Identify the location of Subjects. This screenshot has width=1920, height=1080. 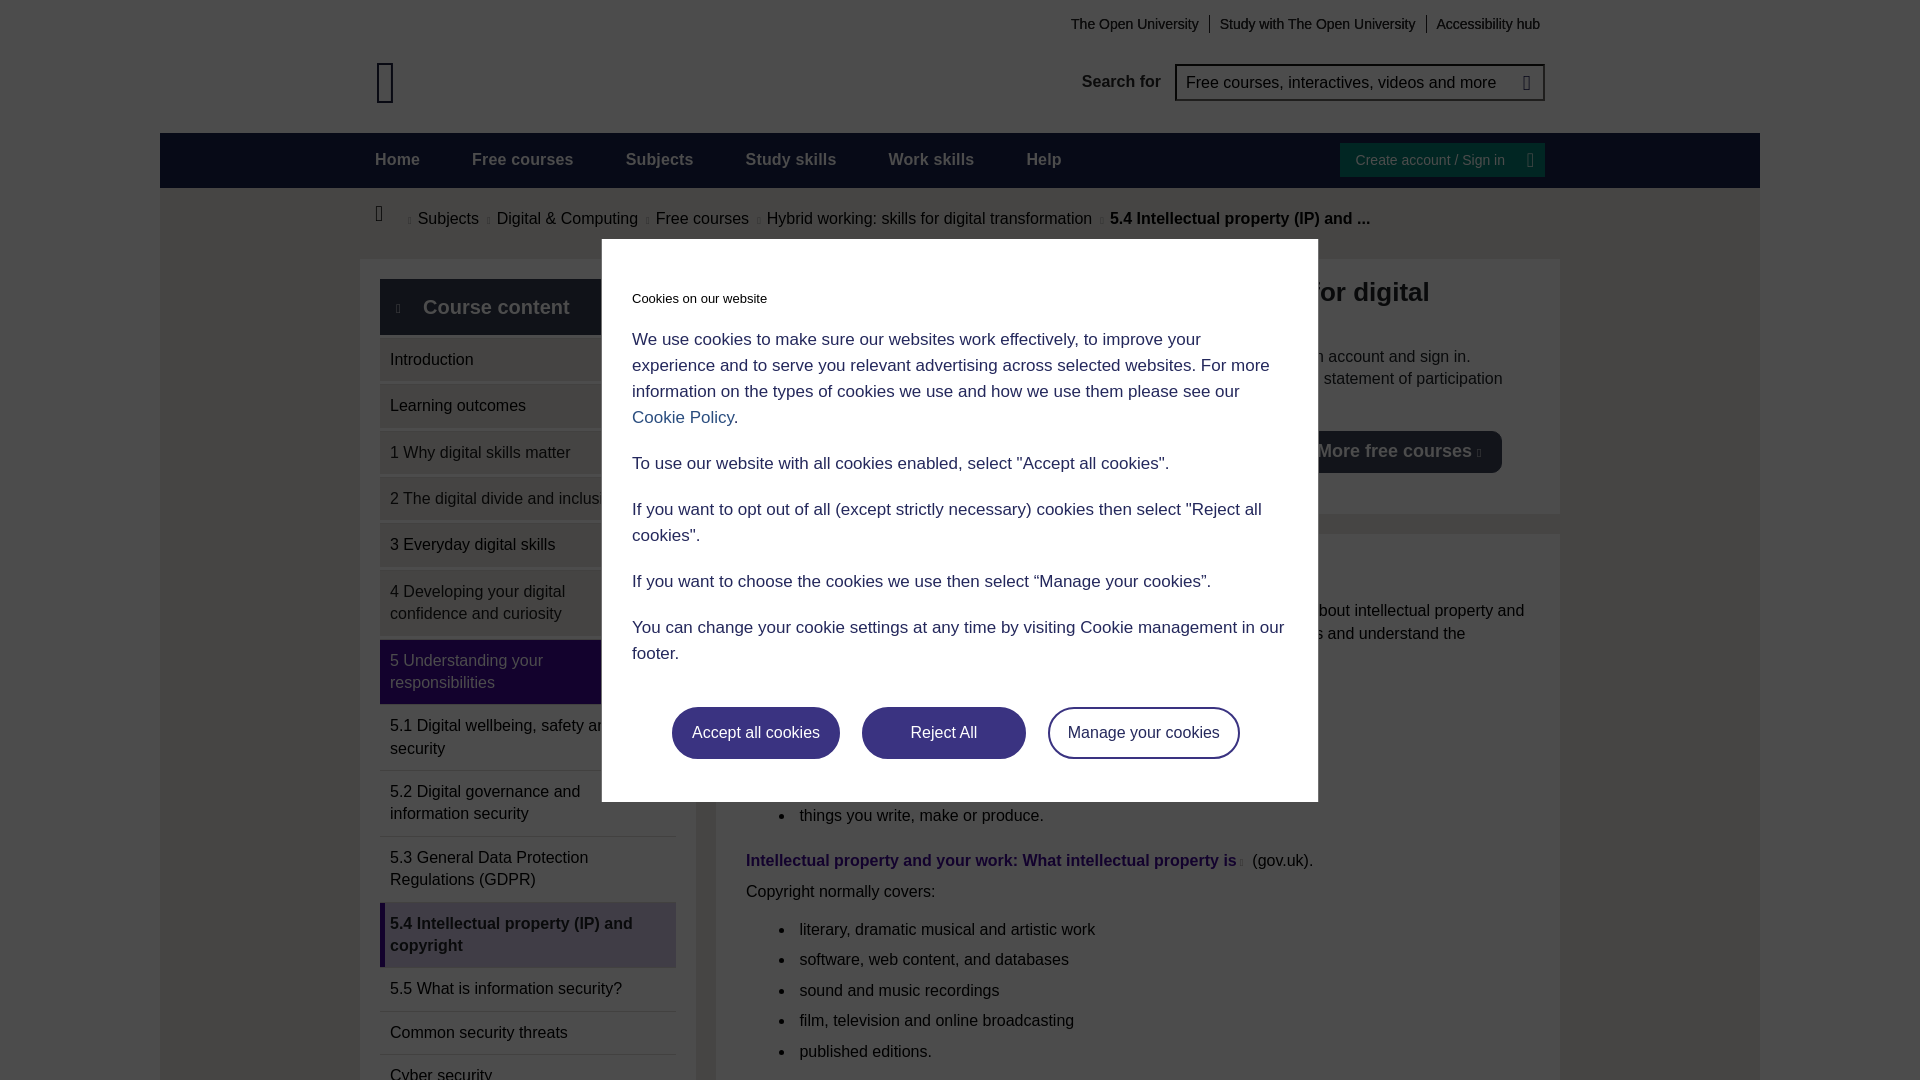
(659, 160).